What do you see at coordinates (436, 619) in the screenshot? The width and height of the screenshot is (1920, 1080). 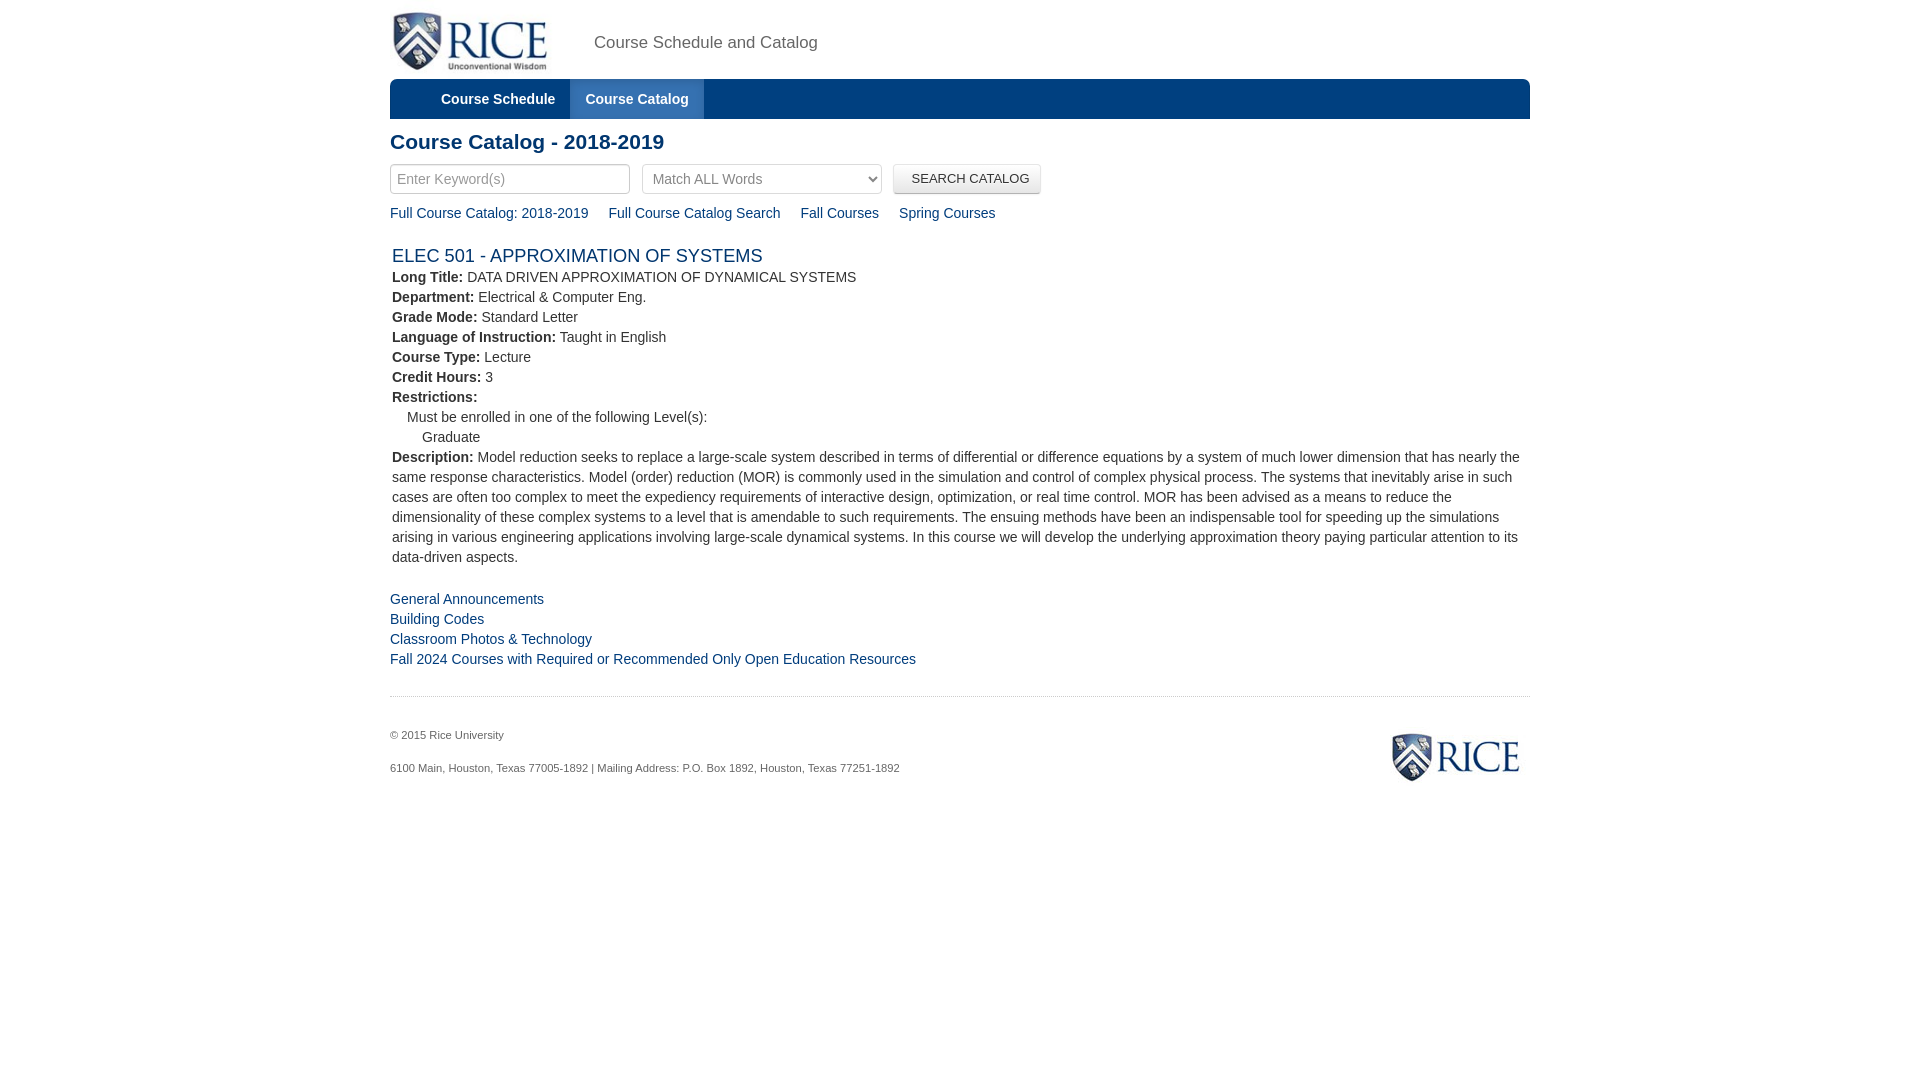 I see `Building Codes` at bounding box center [436, 619].